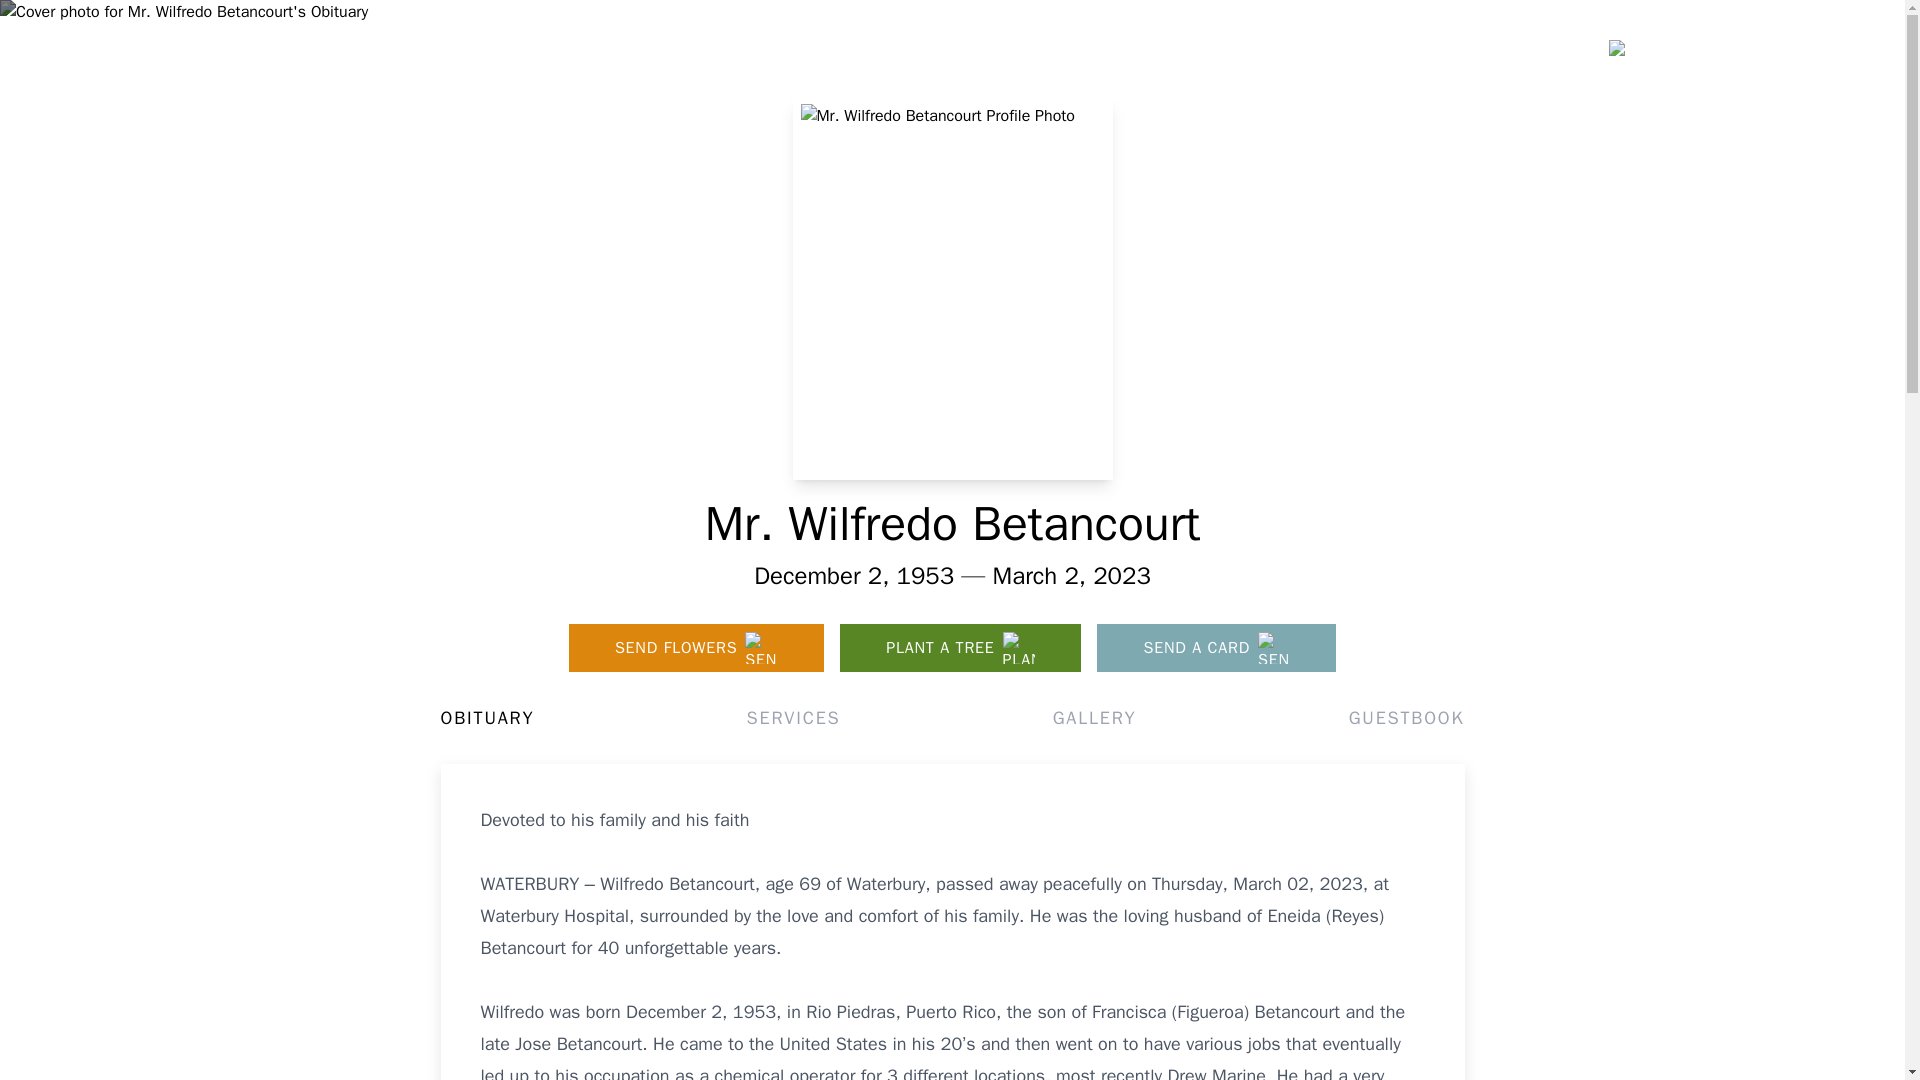  Describe the element at coordinates (1216, 648) in the screenshot. I see `SEND A CARD` at that location.